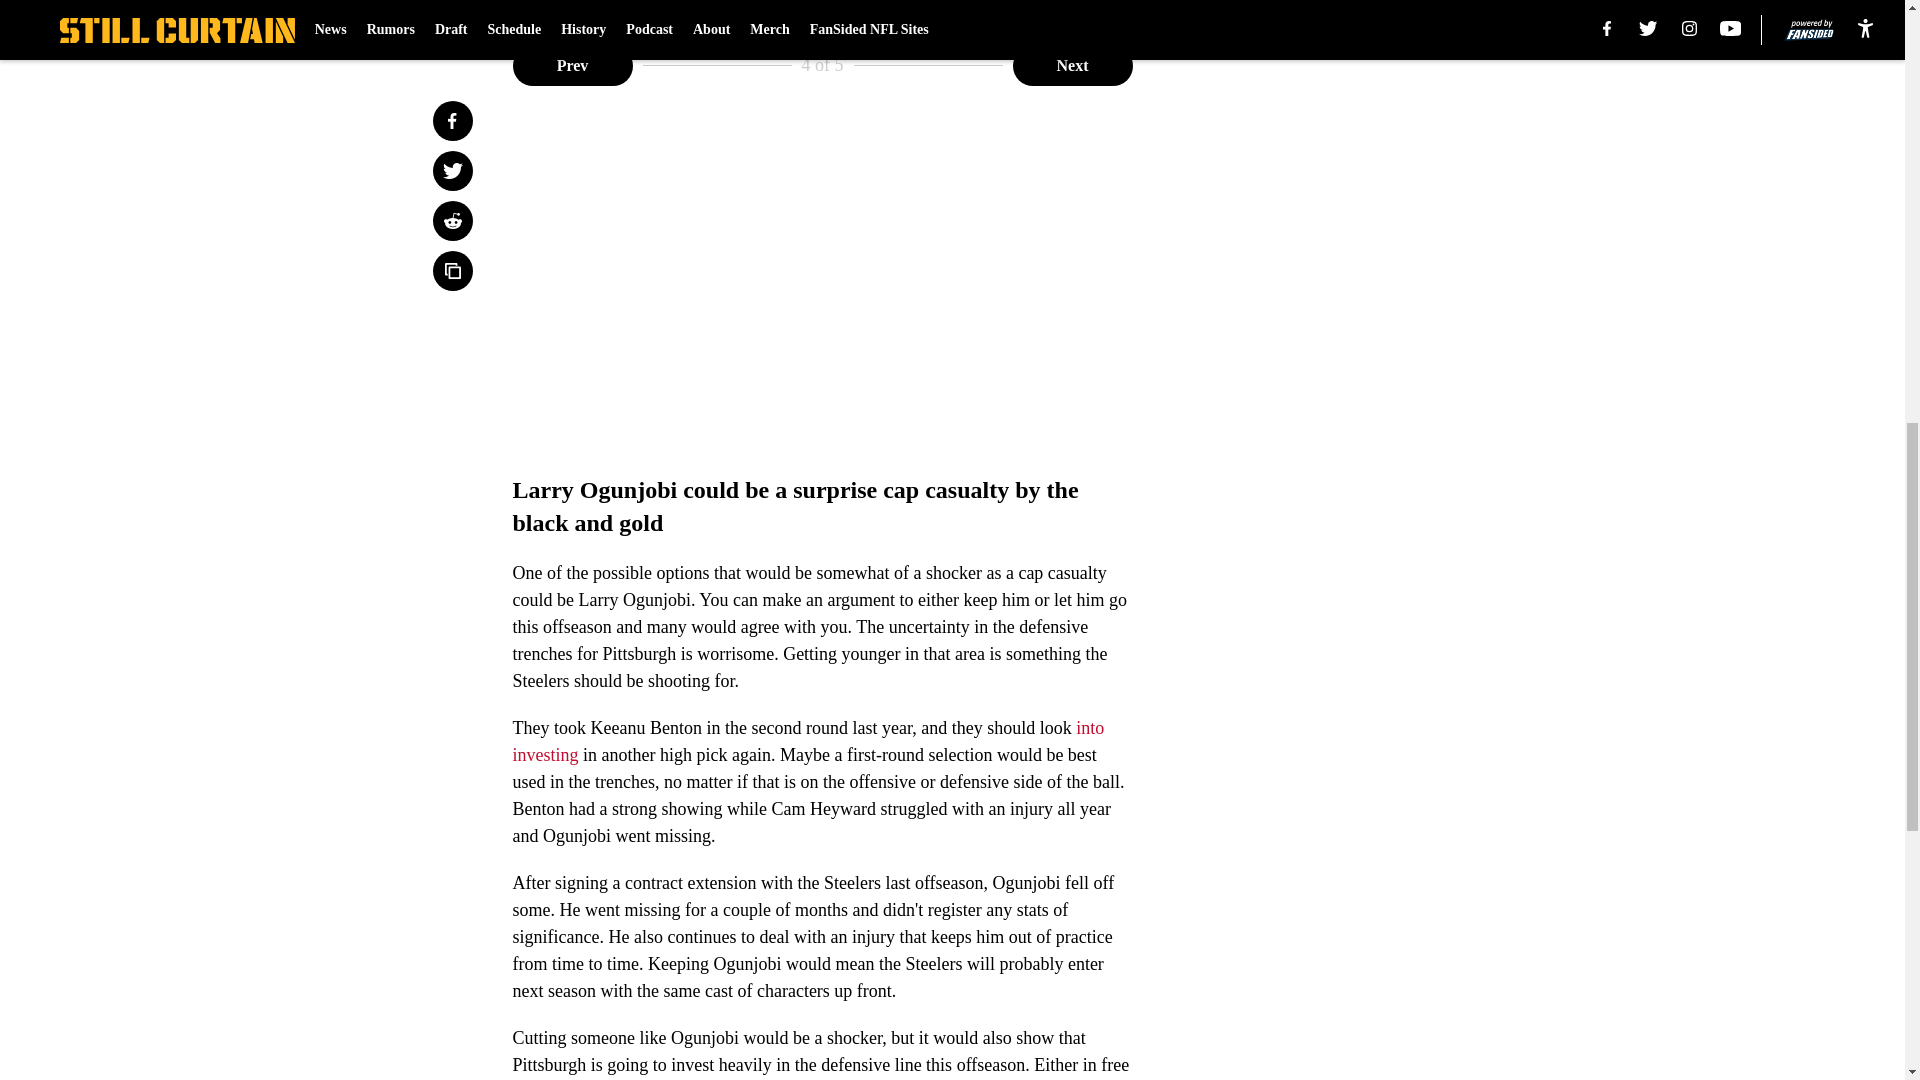 The height and width of the screenshot is (1080, 1920). What do you see at coordinates (808, 741) in the screenshot?
I see `into investing` at bounding box center [808, 741].